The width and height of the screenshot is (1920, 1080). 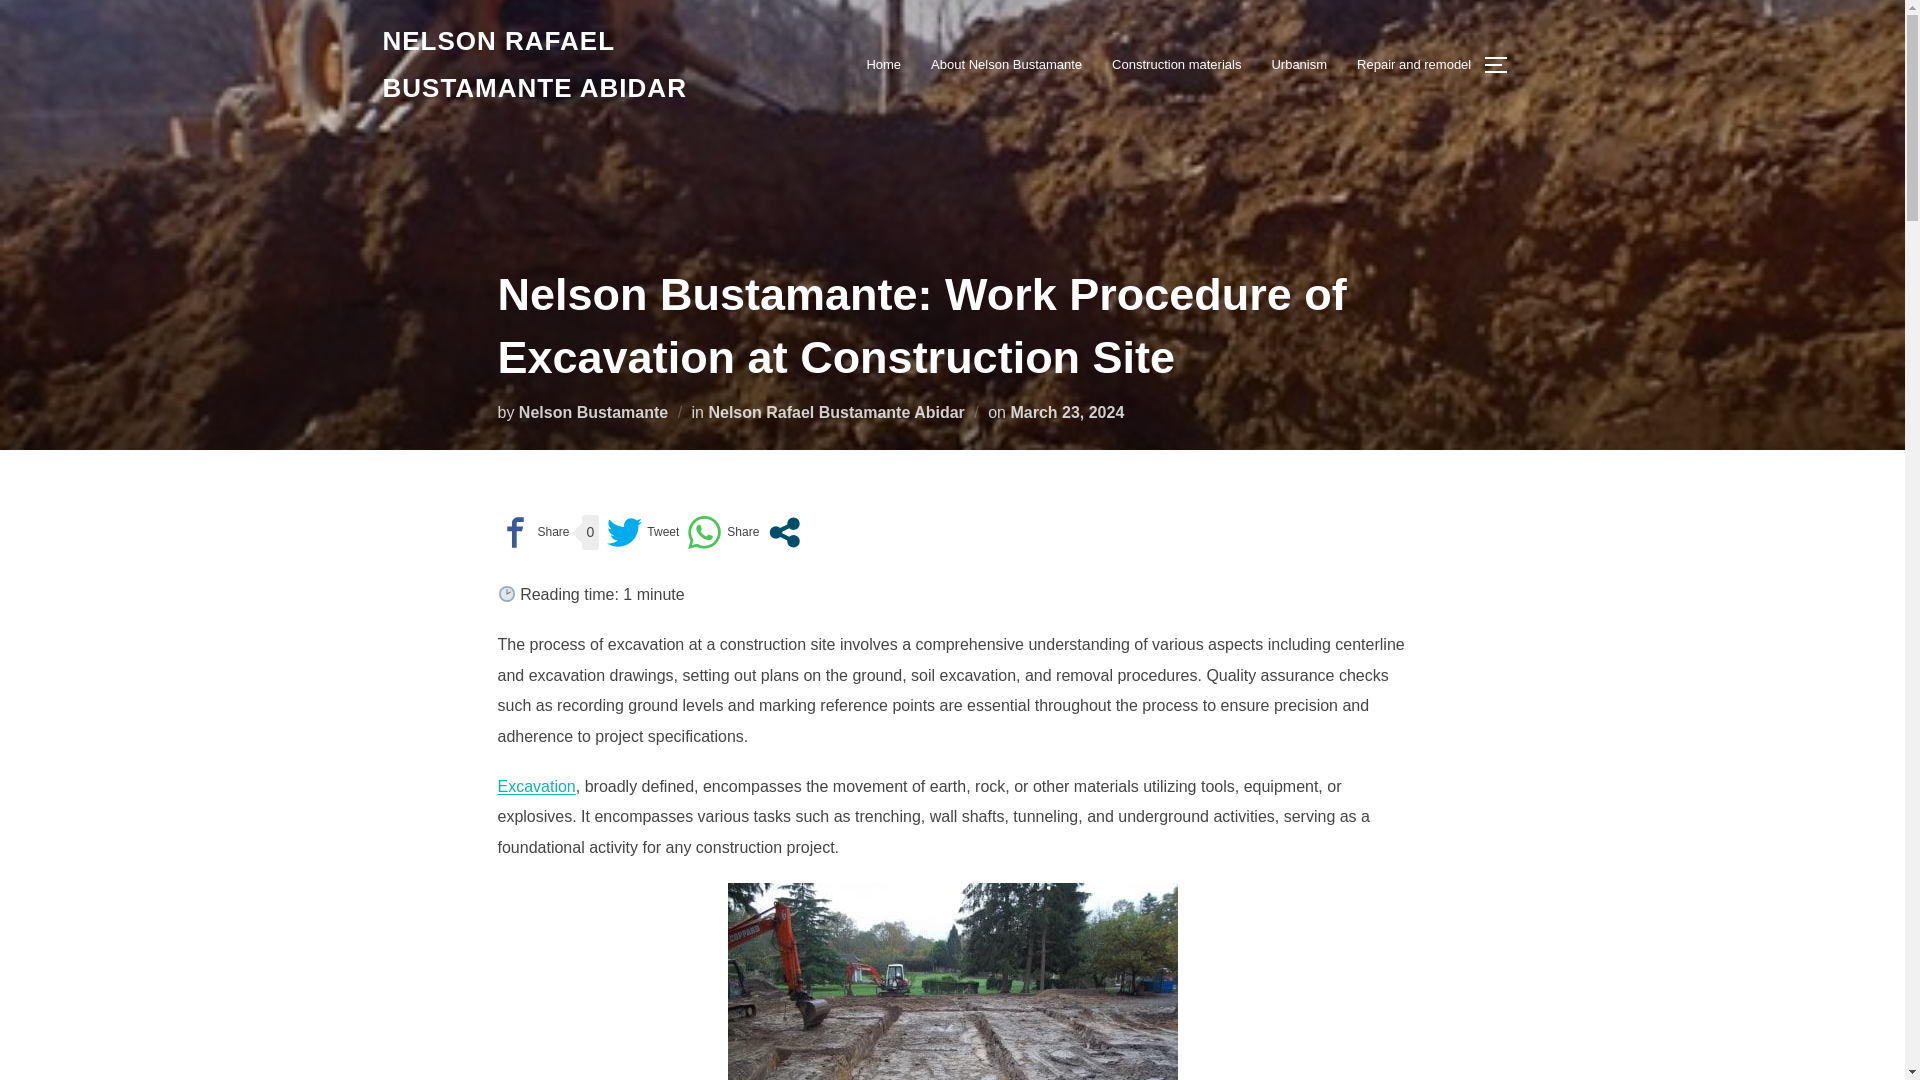 What do you see at coordinates (642, 532) in the screenshot?
I see `Tweet` at bounding box center [642, 532].